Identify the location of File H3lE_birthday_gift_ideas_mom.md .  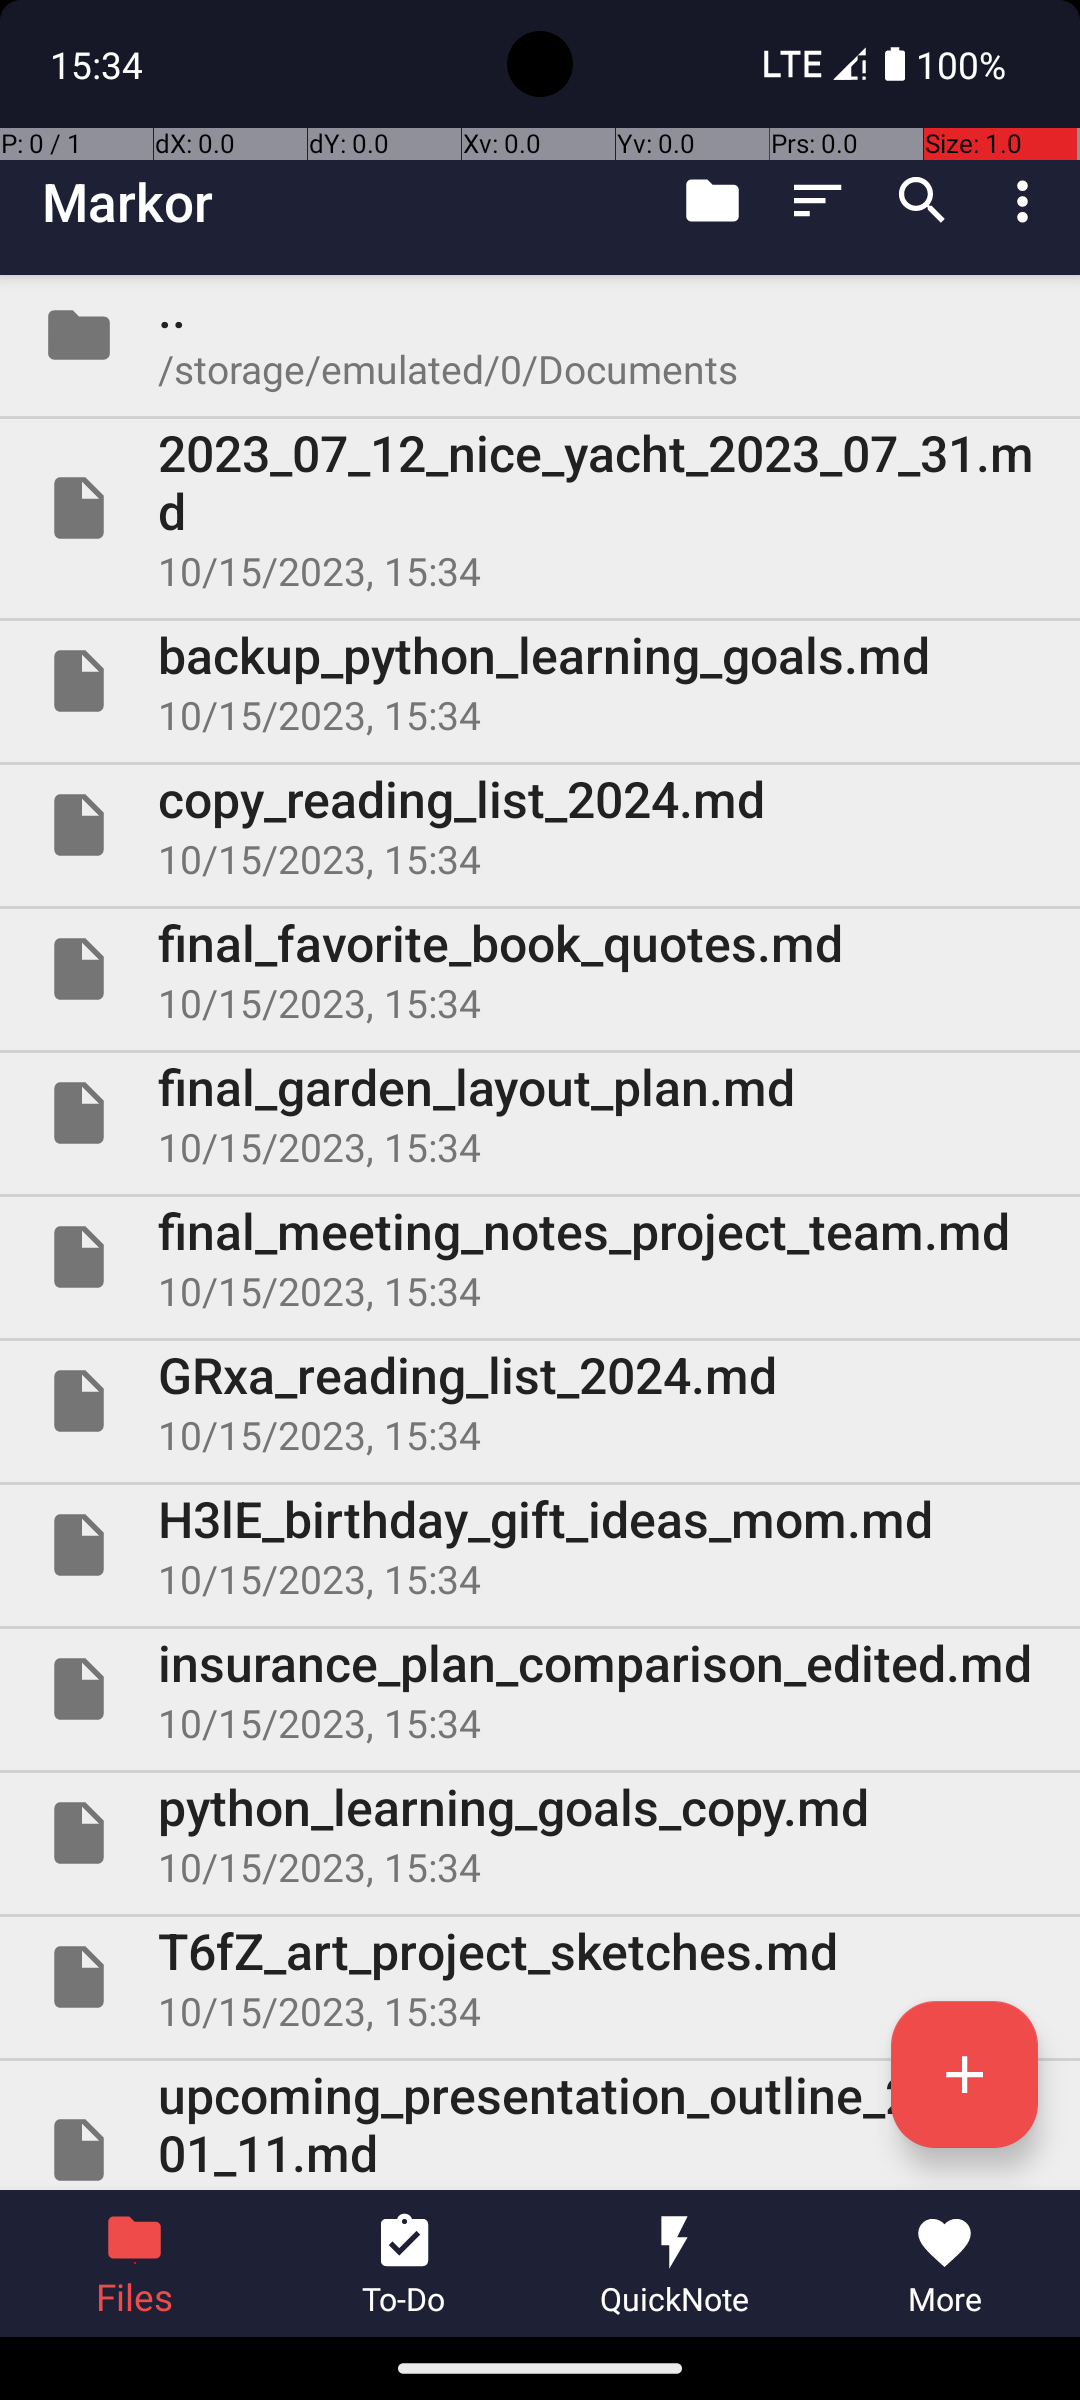
(540, 1545).